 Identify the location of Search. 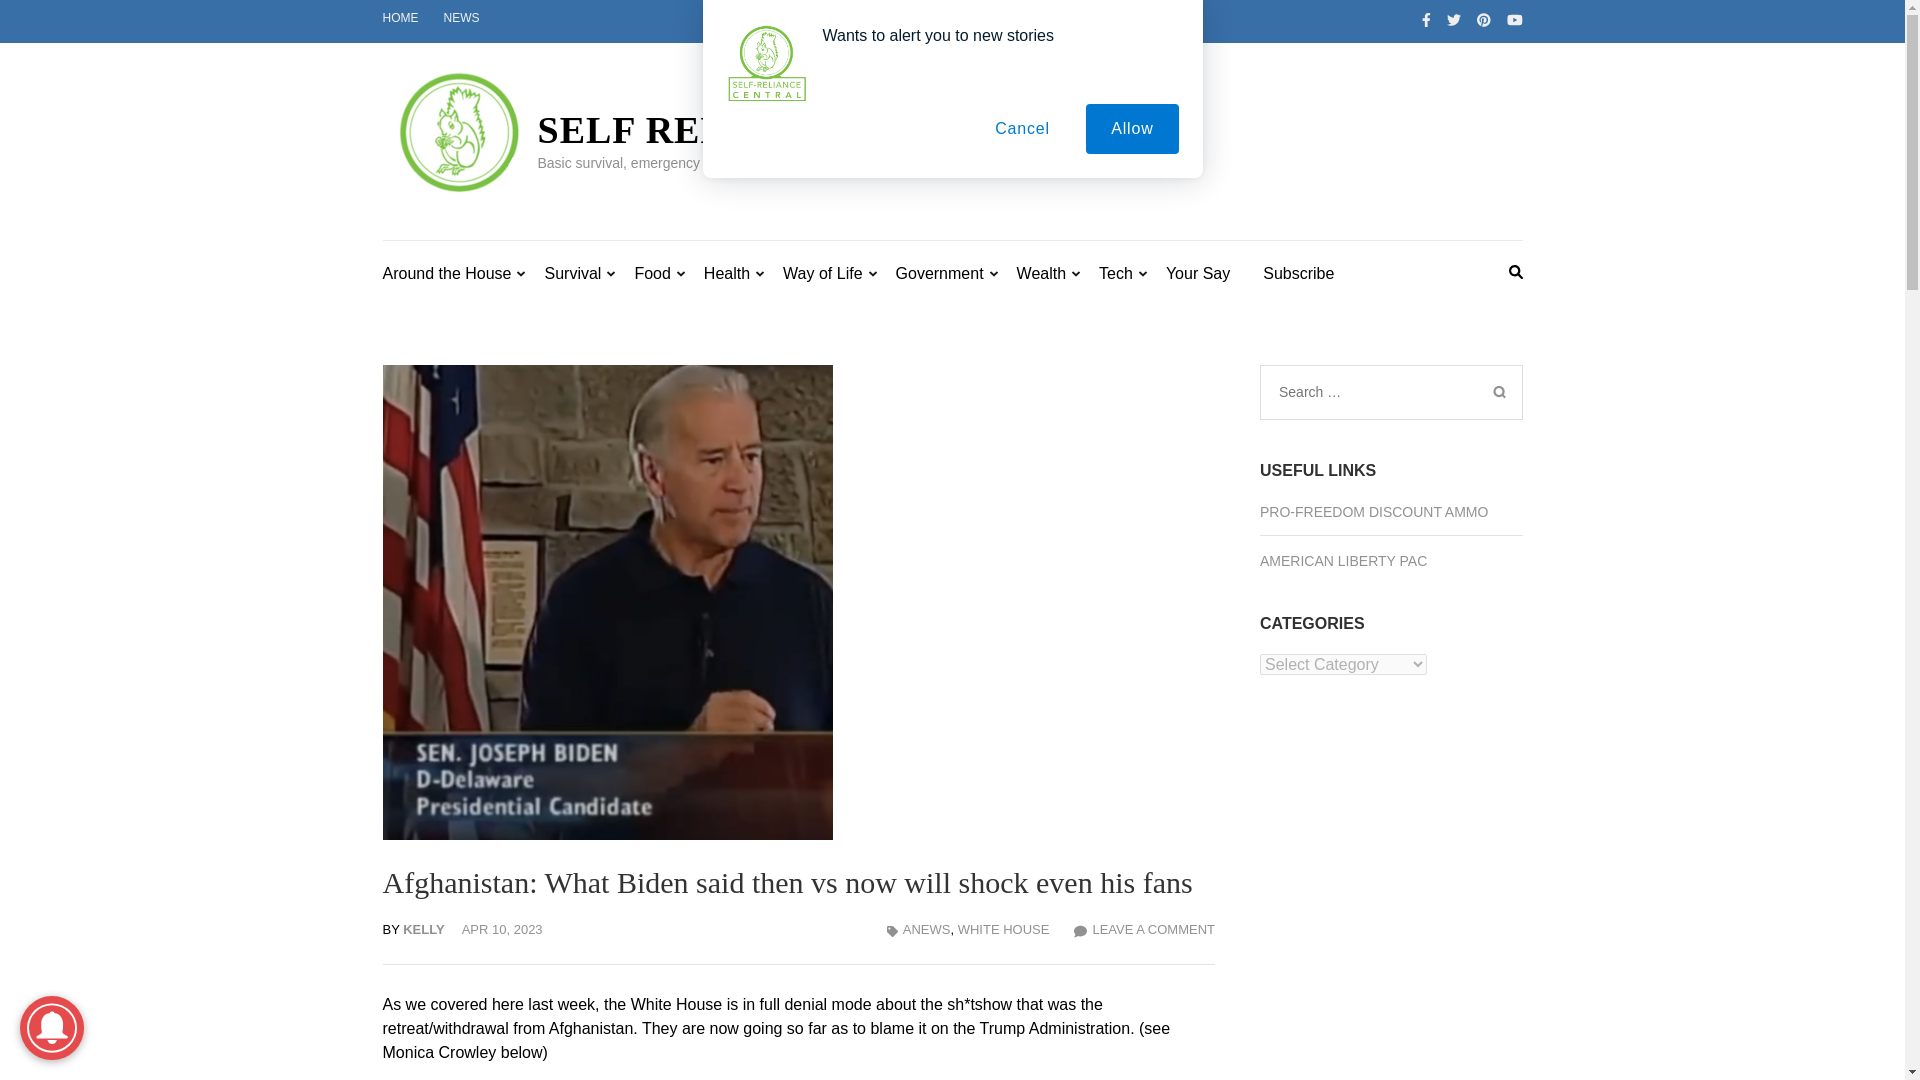
(1498, 392).